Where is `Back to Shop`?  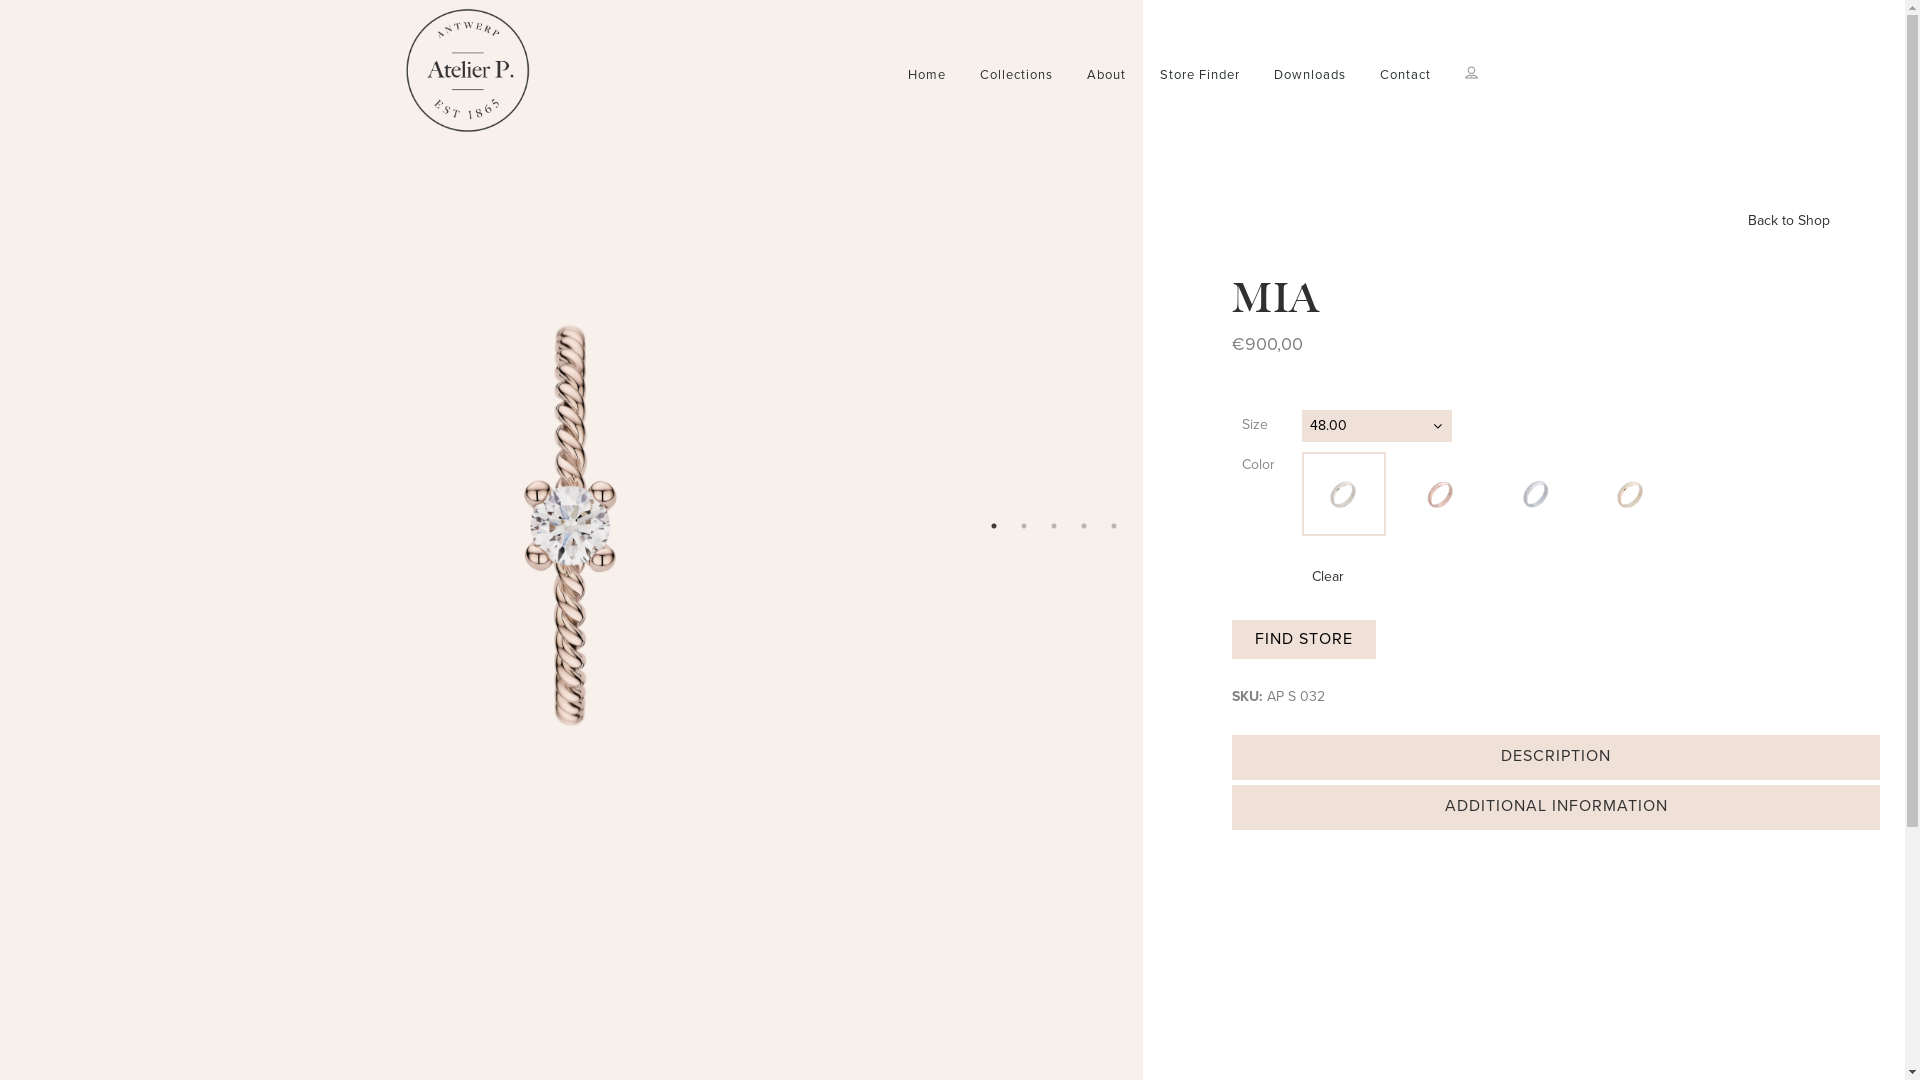
Back to Shop is located at coordinates (1789, 221).